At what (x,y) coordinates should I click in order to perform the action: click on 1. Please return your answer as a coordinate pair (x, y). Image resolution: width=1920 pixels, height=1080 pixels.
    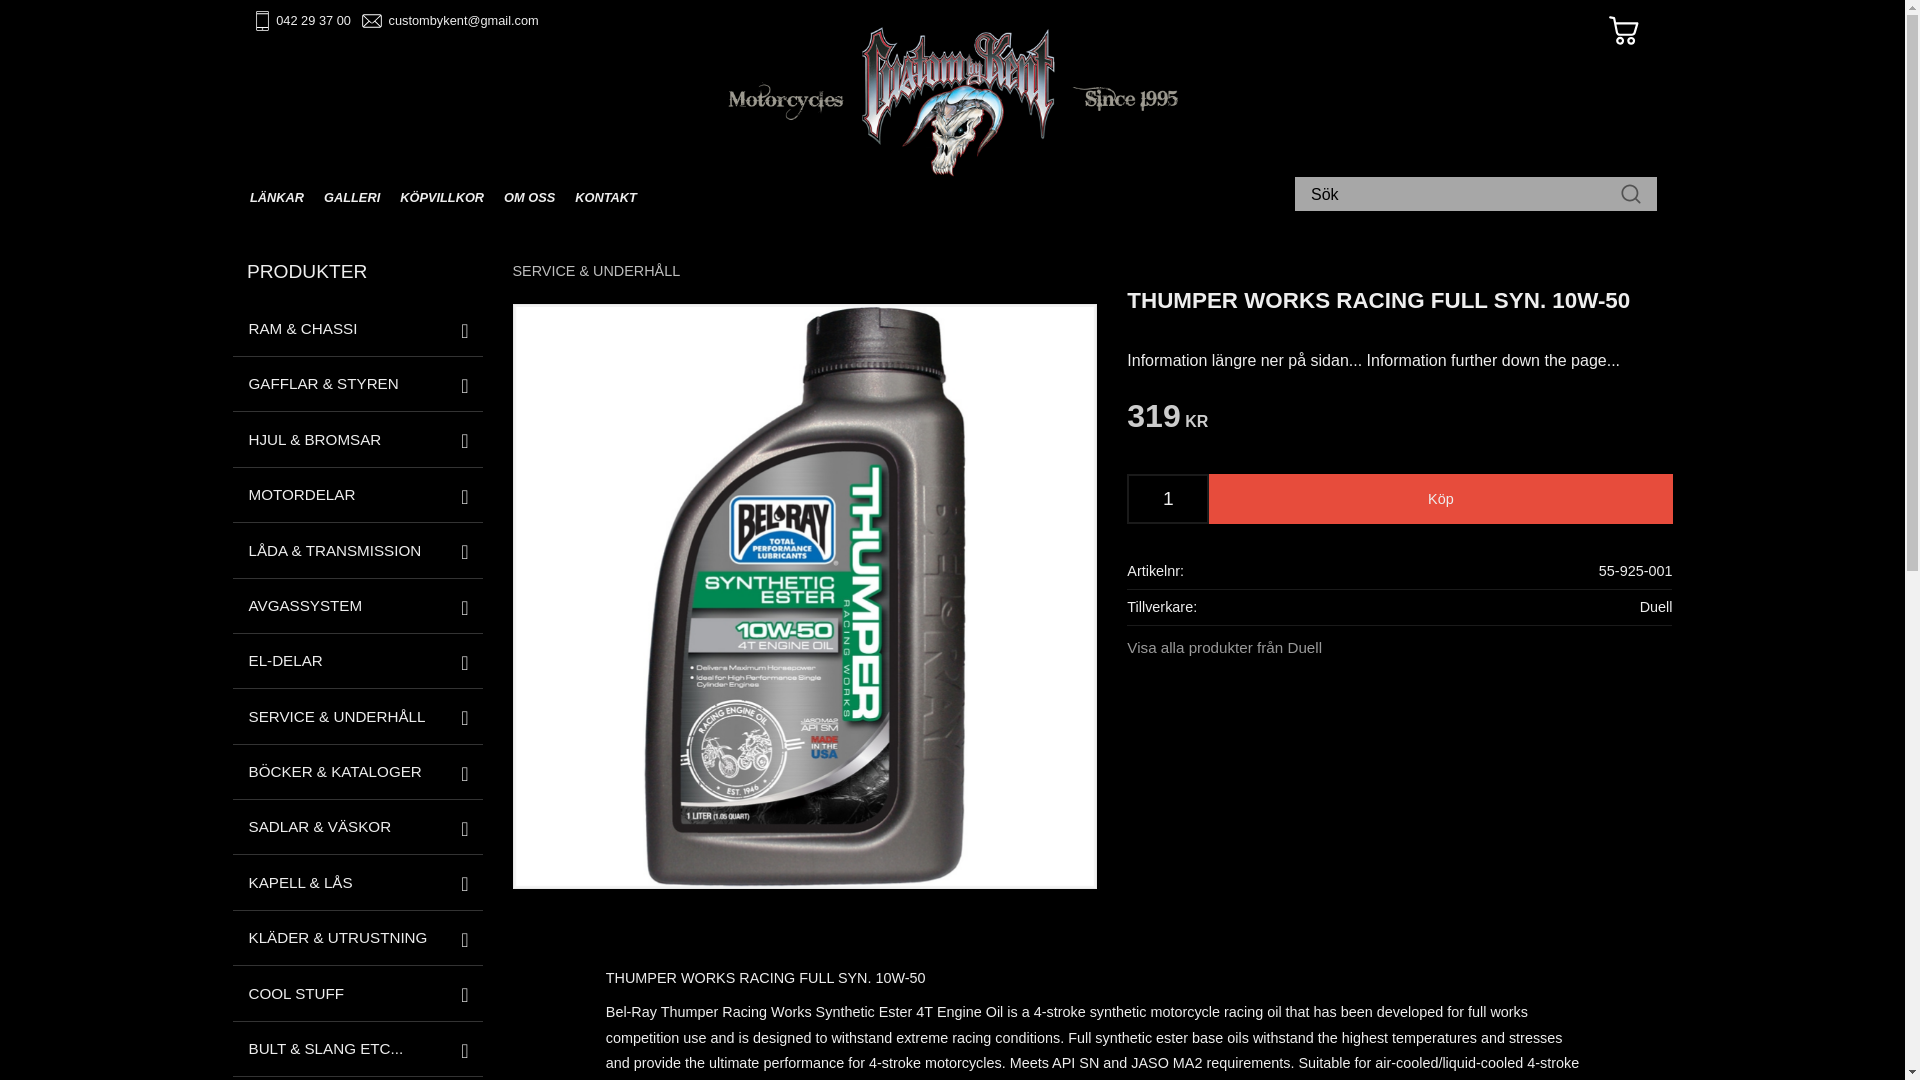
    Looking at the image, I should click on (1167, 499).